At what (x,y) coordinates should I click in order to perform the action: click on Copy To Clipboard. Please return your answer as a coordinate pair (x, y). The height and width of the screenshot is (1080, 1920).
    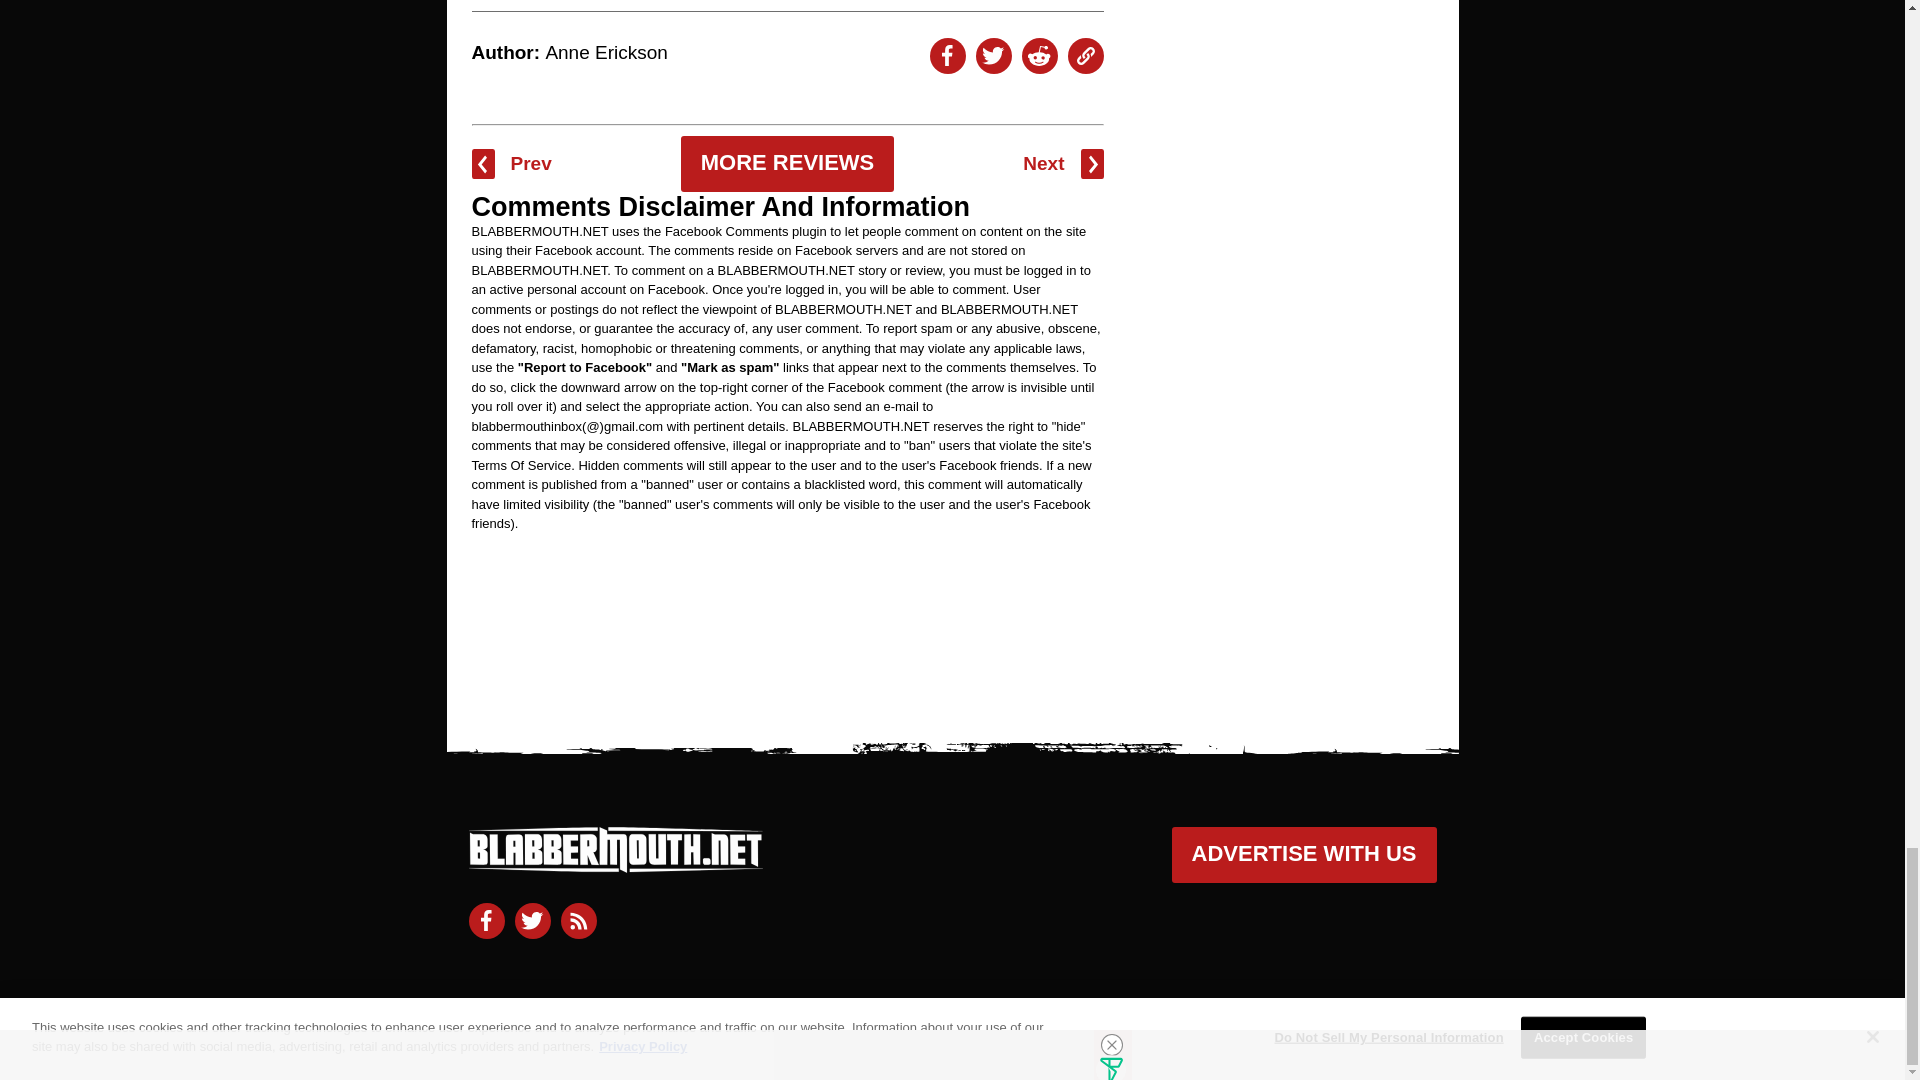
    Looking at the image, I should click on (1086, 56).